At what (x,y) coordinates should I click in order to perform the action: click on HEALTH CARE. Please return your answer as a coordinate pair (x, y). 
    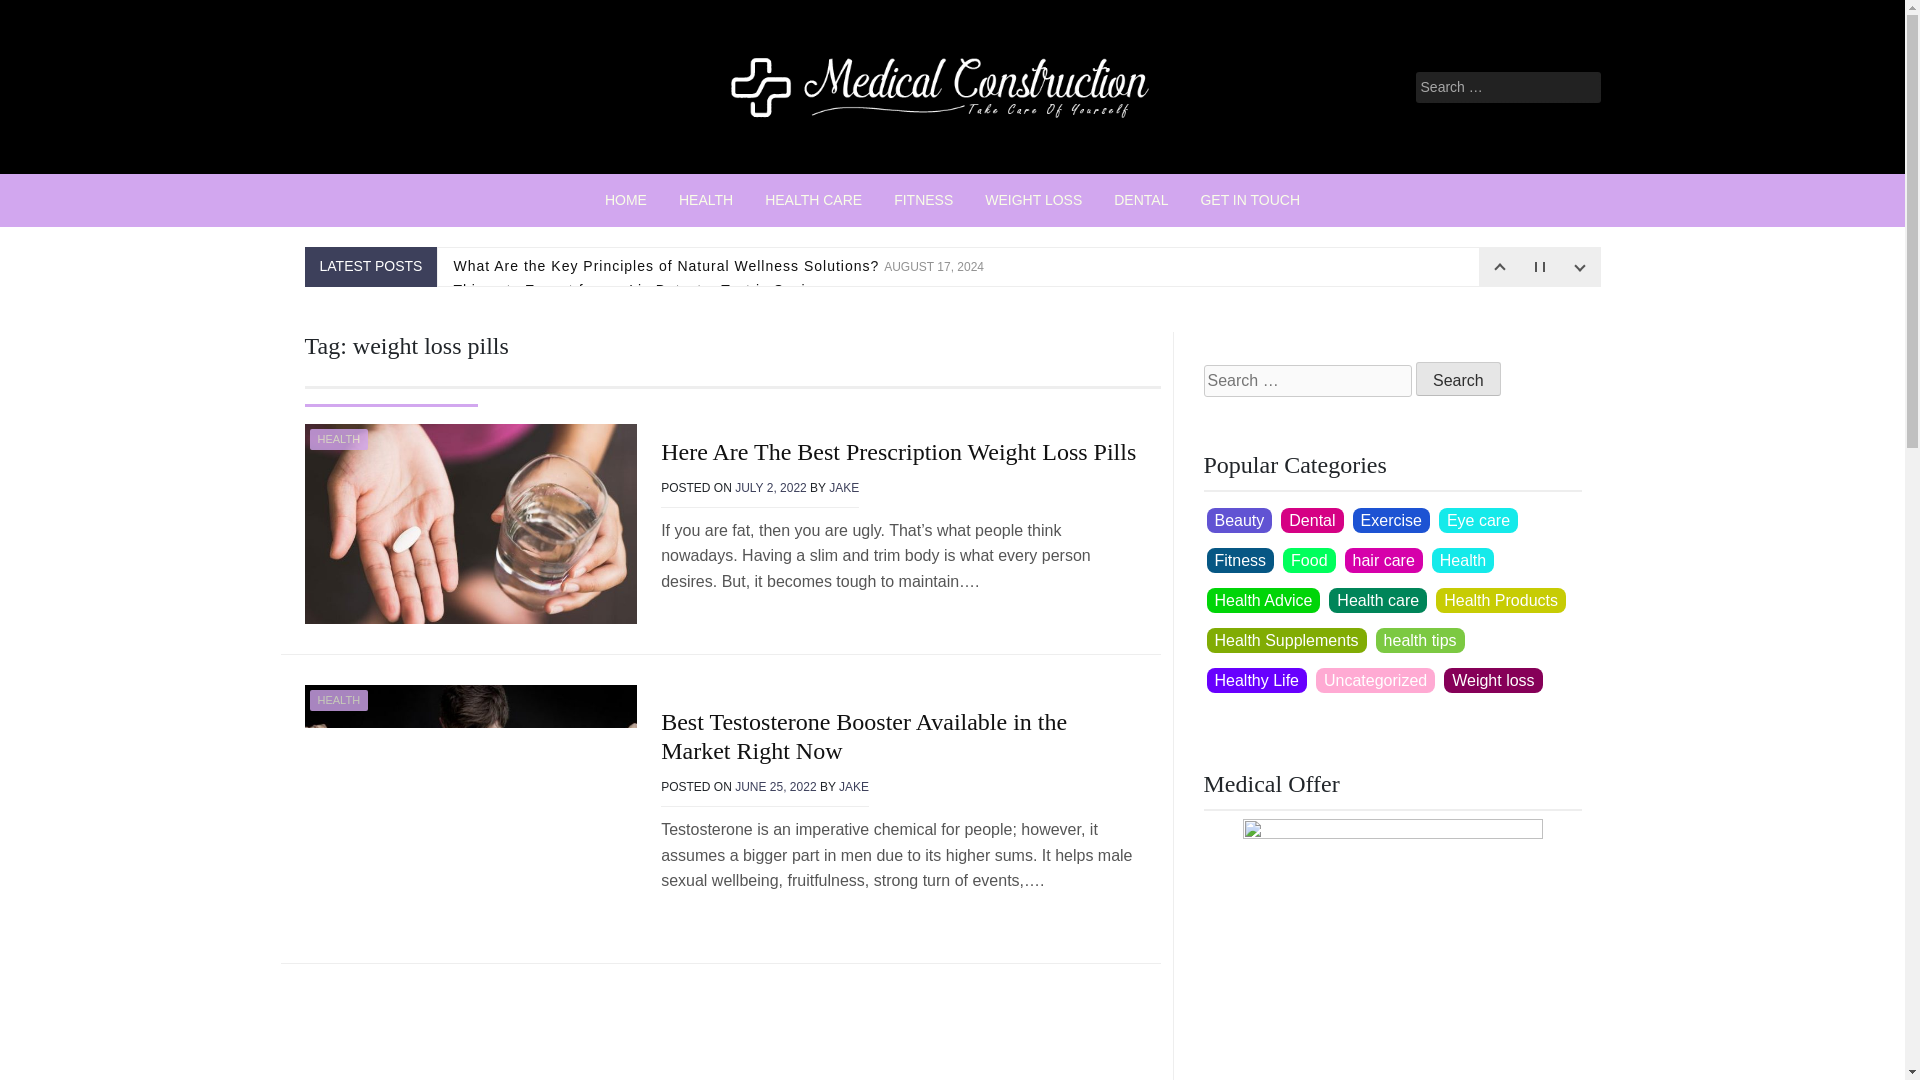
    Looking at the image, I should click on (812, 200).